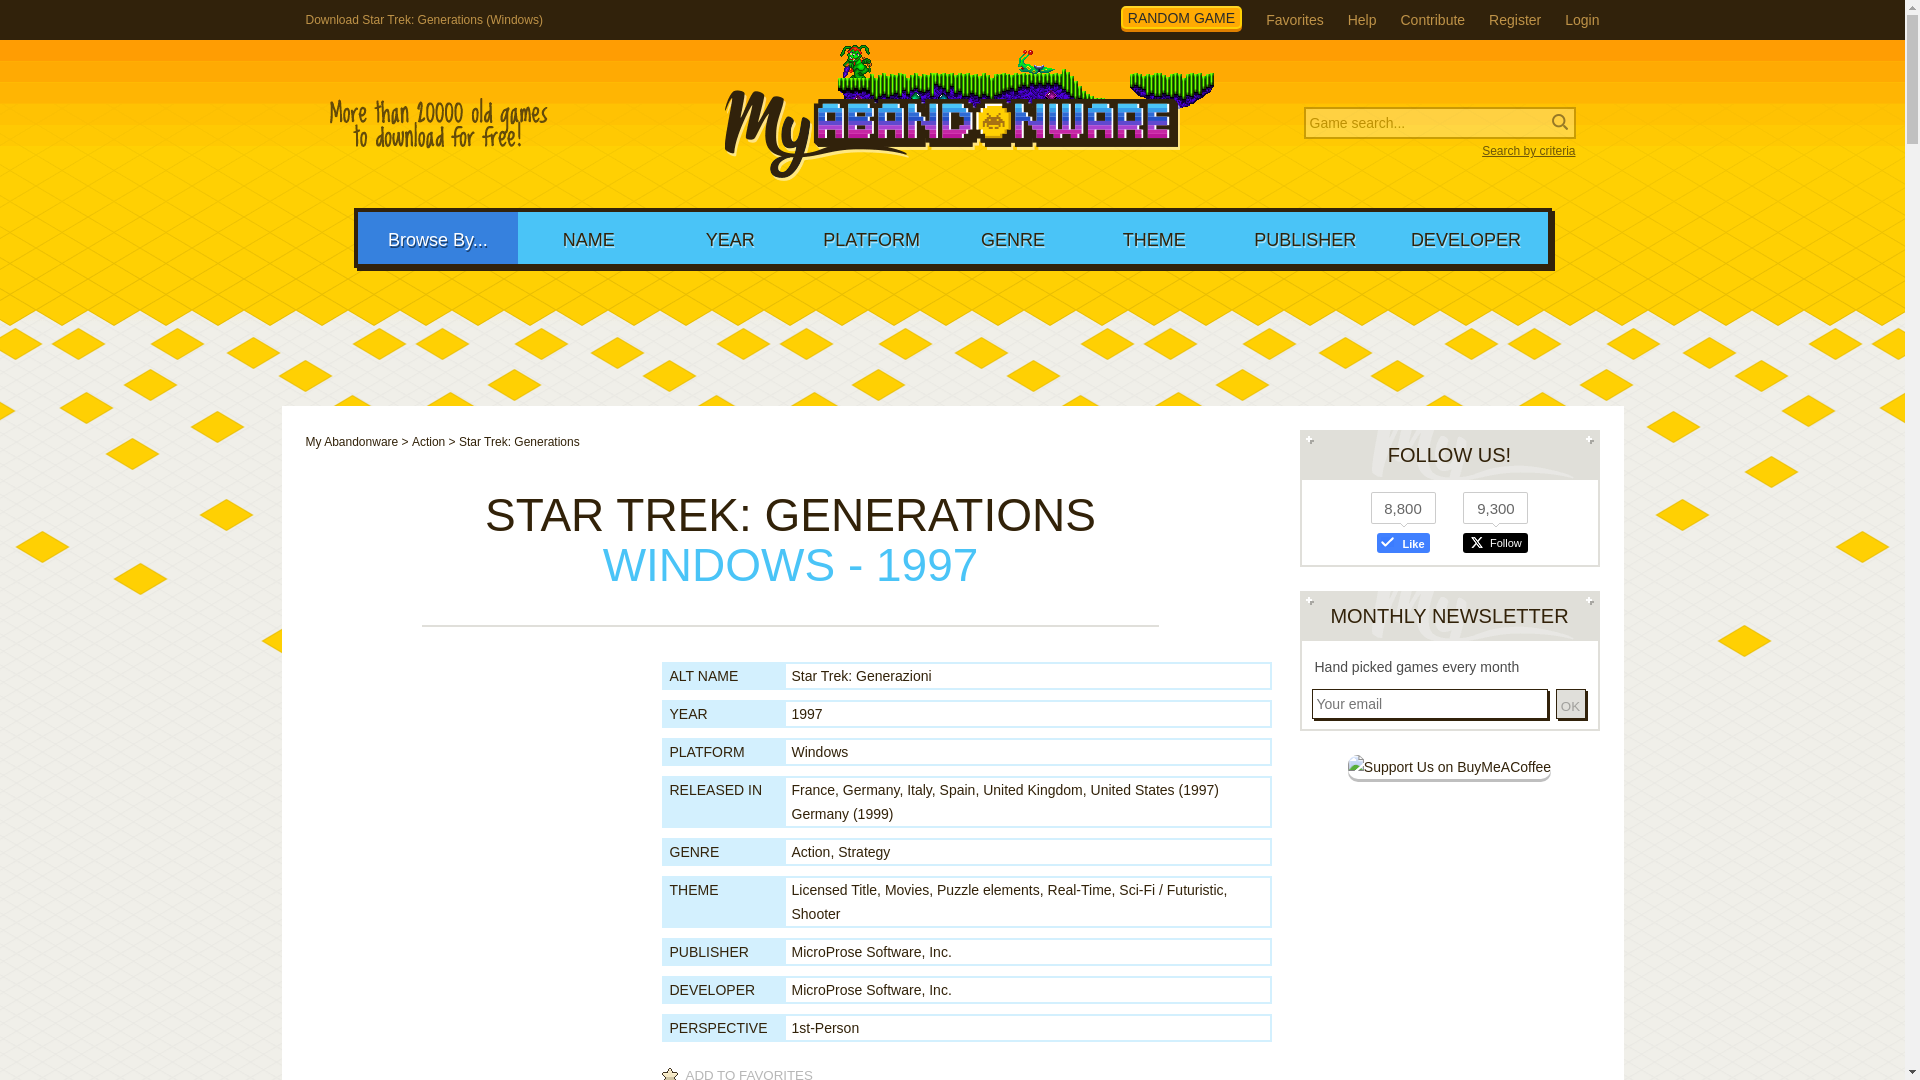 This screenshot has width=1920, height=1080. What do you see at coordinates (864, 851) in the screenshot?
I see `Strategy` at bounding box center [864, 851].